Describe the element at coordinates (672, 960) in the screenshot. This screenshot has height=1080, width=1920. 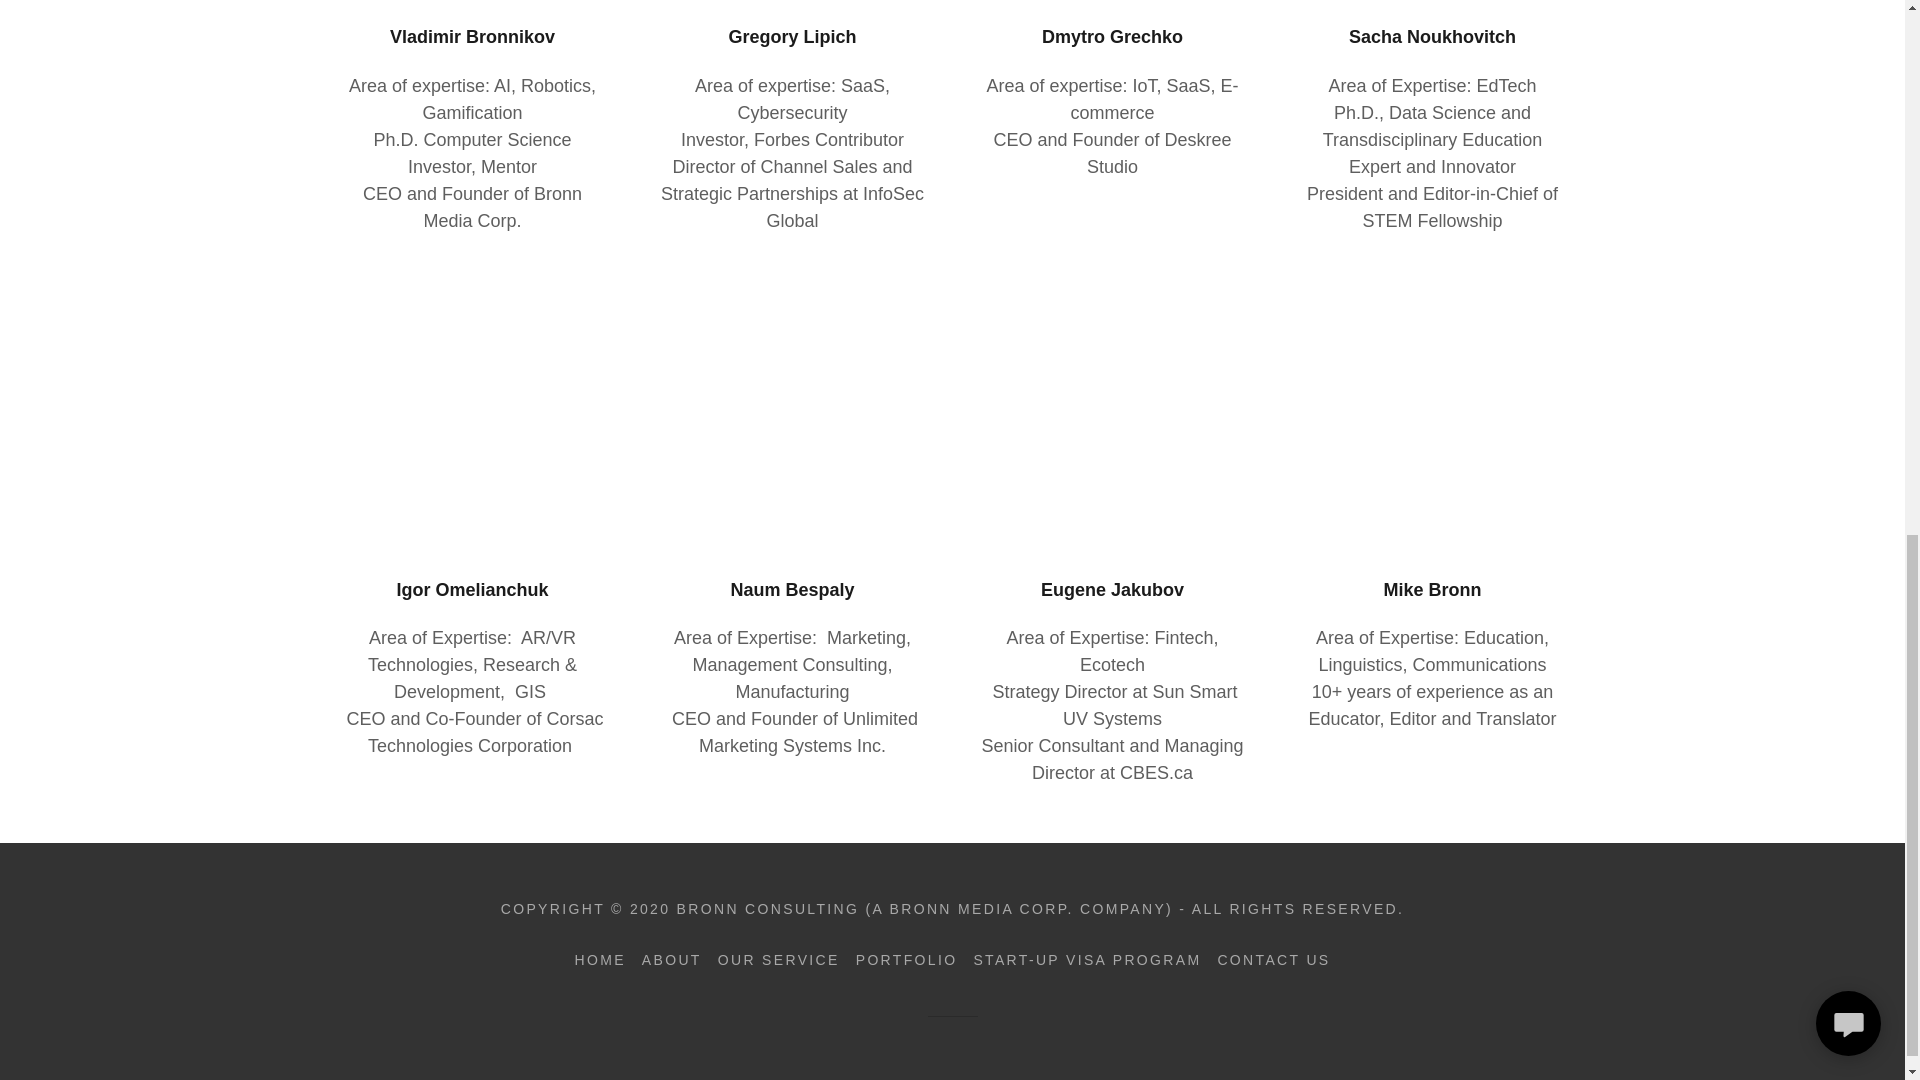
I see `ABOUT` at that location.